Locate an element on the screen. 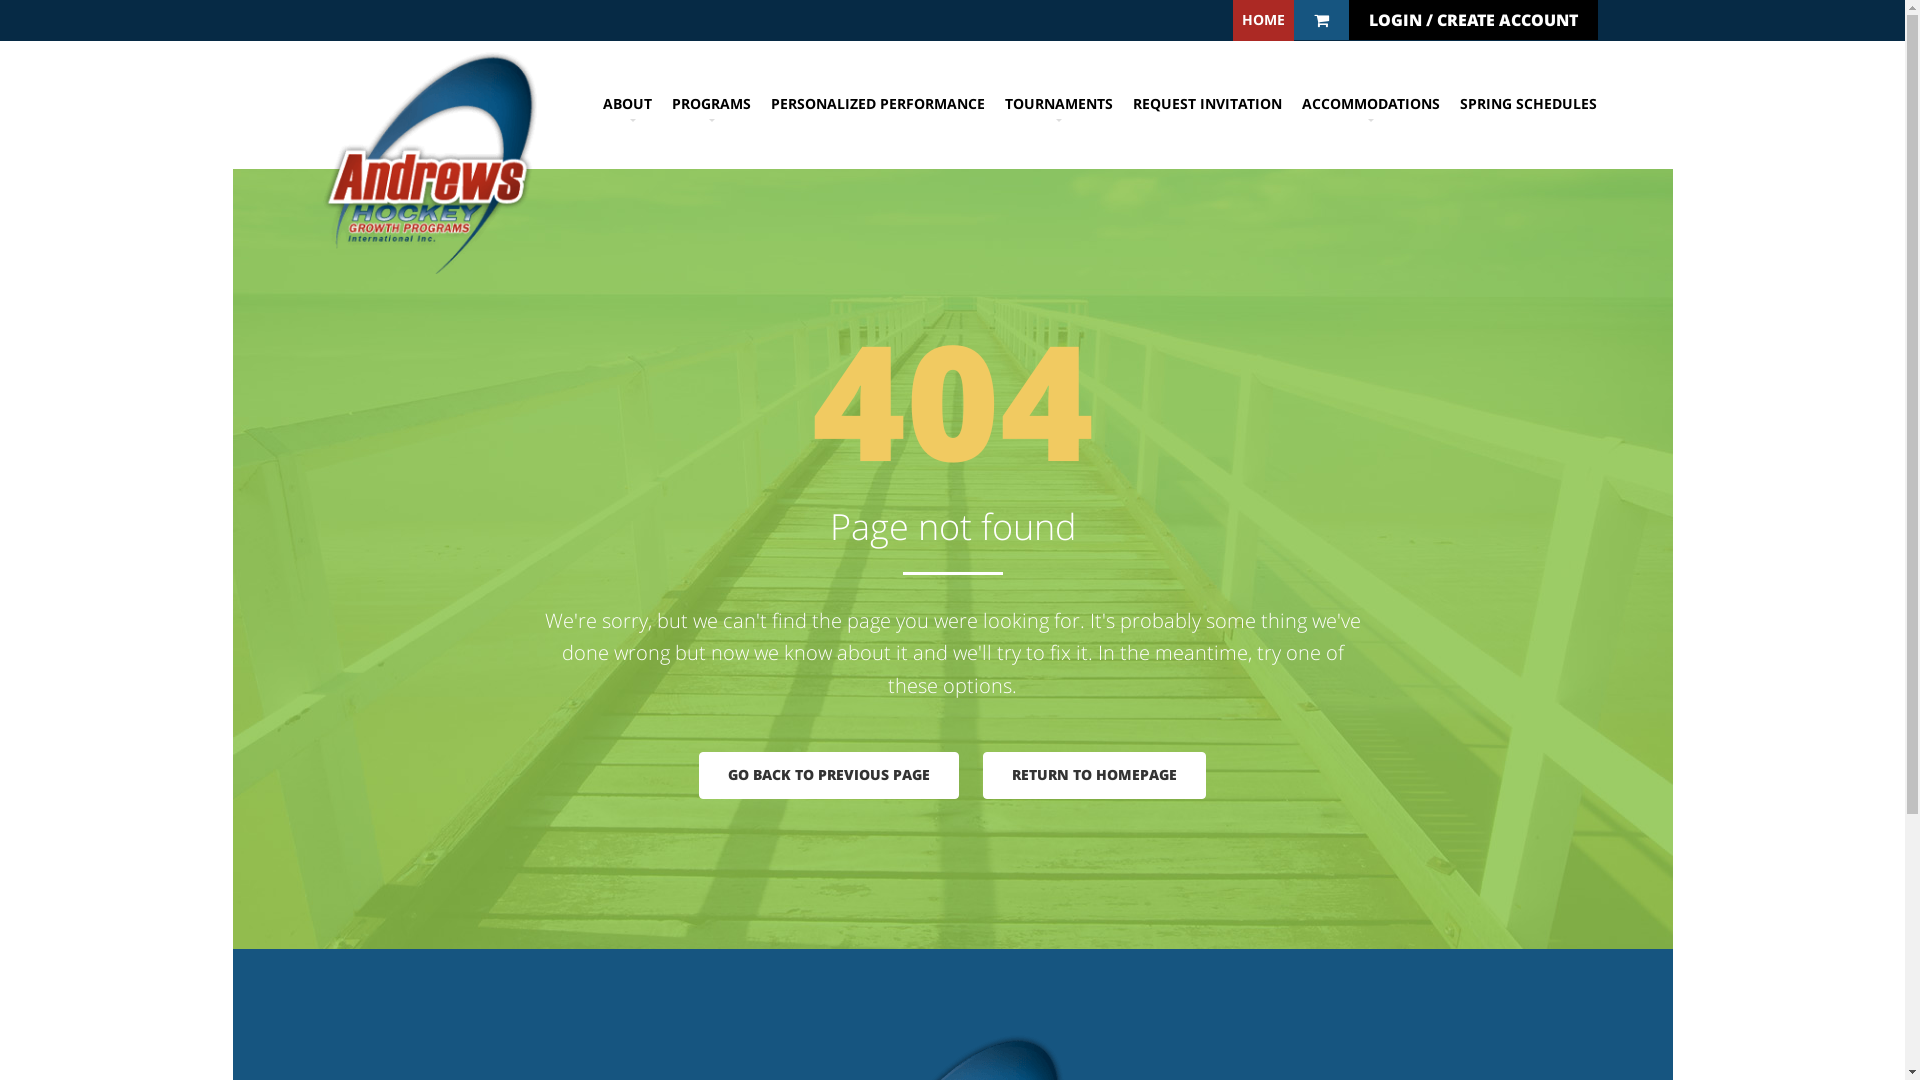 The height and width of the screenshot is (1080, 1920). TOURNAMENTS is located at coordinates (1058, 104).